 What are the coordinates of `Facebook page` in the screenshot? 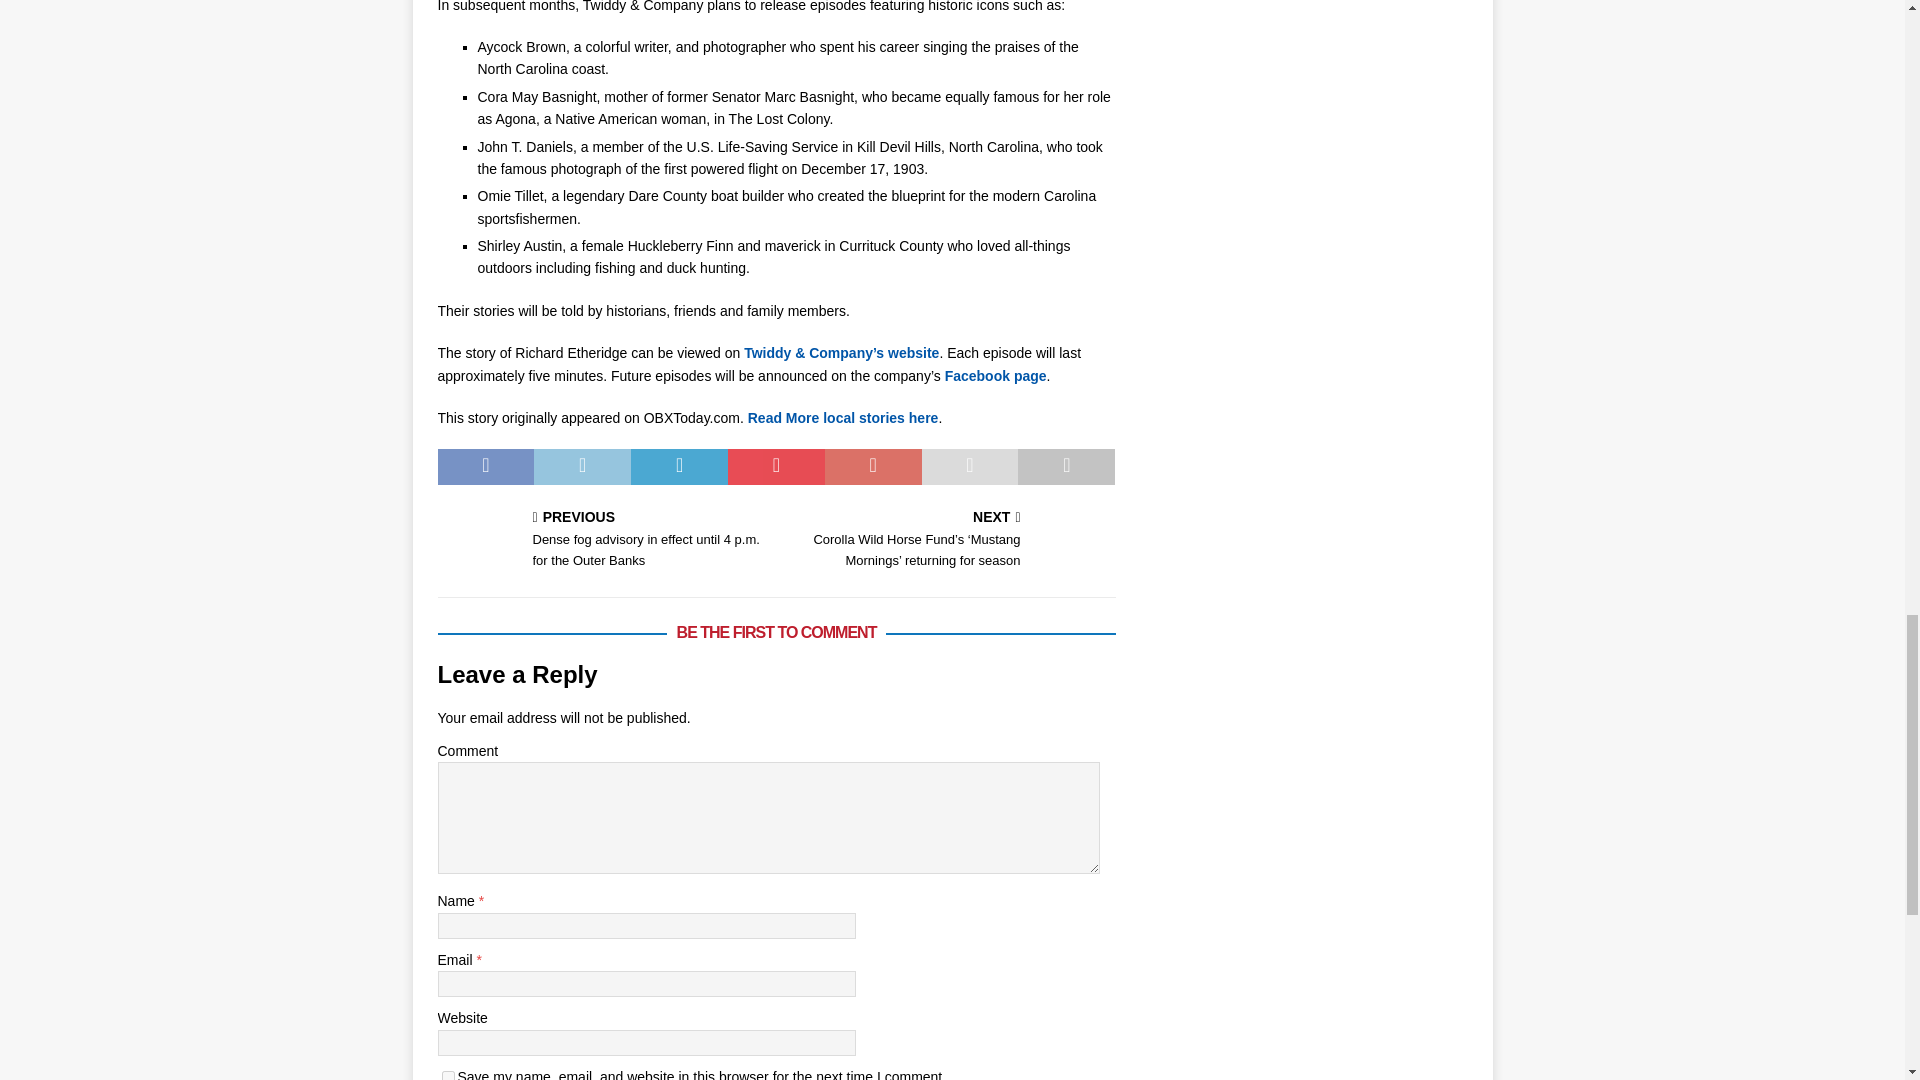 It's located at (995, 376).